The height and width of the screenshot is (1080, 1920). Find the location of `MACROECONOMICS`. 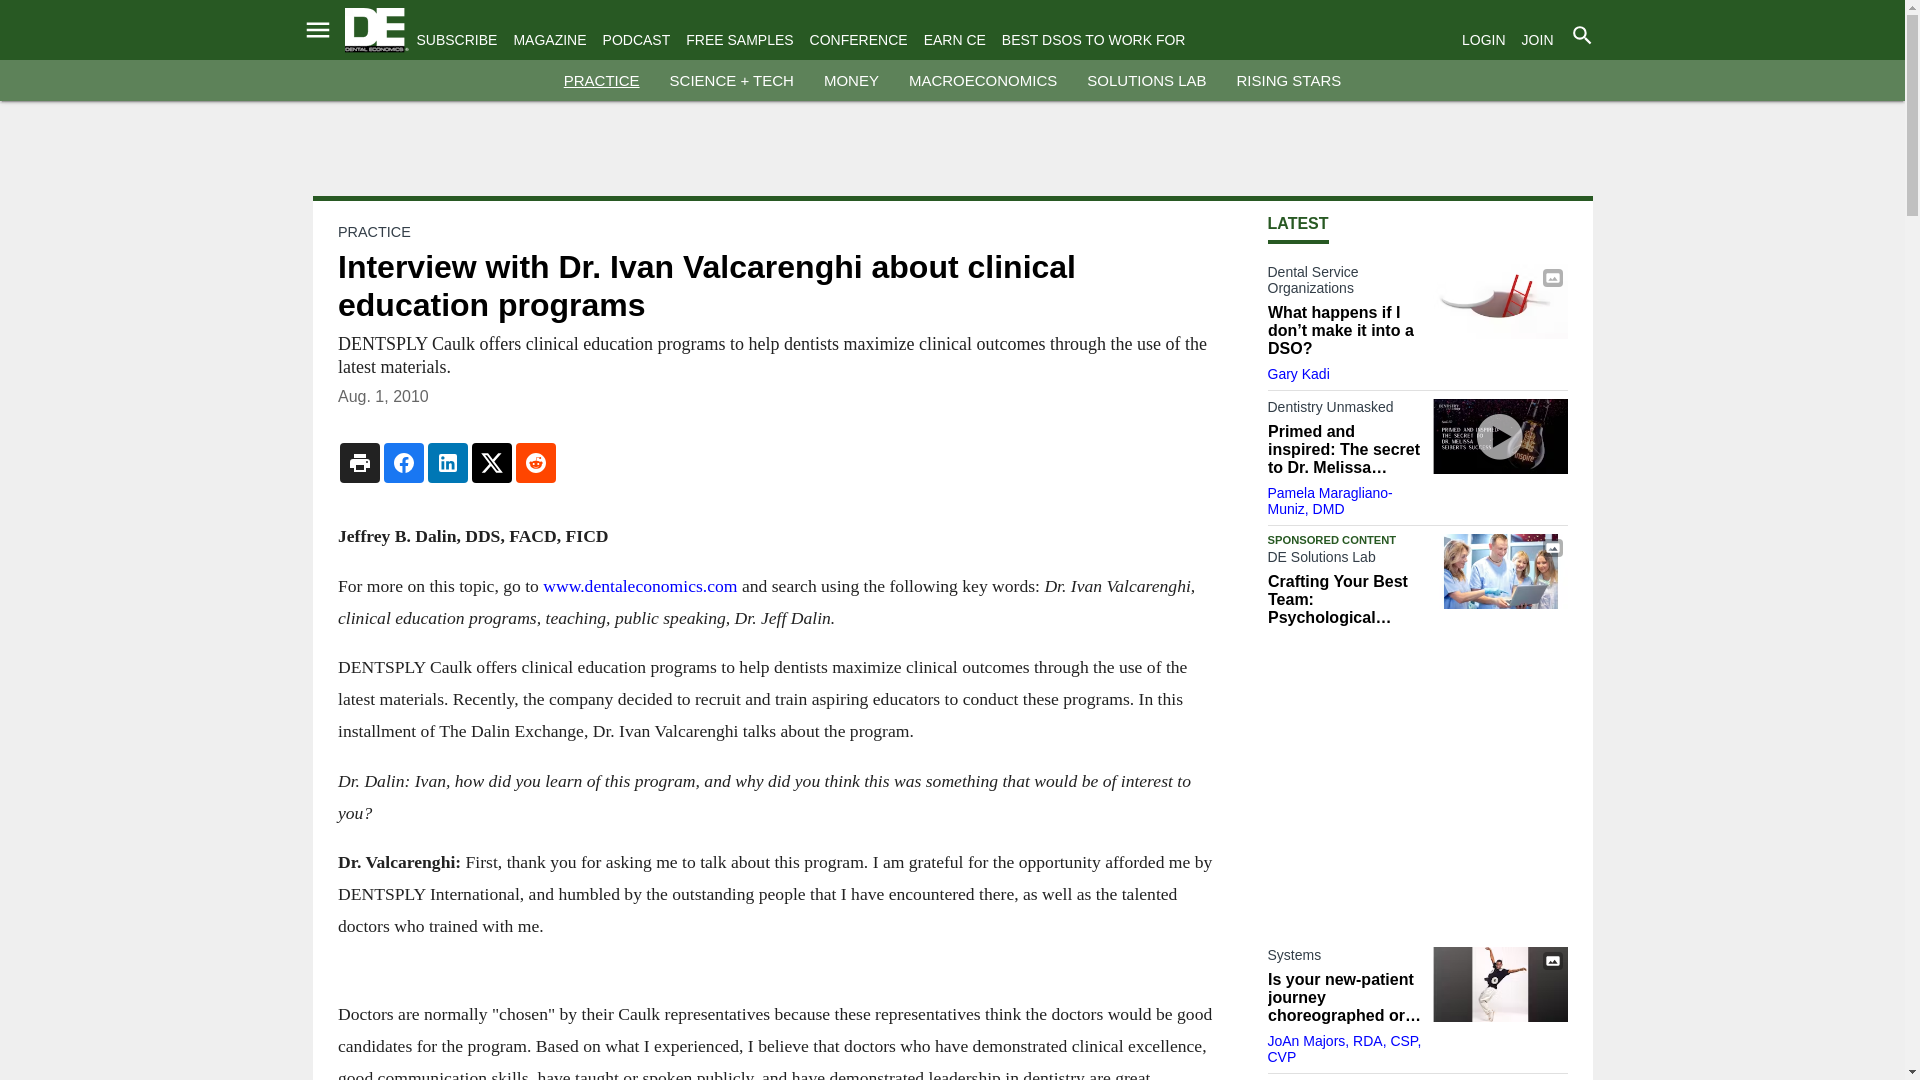

MACROECONOMICS is located at coordinates (982, 80).